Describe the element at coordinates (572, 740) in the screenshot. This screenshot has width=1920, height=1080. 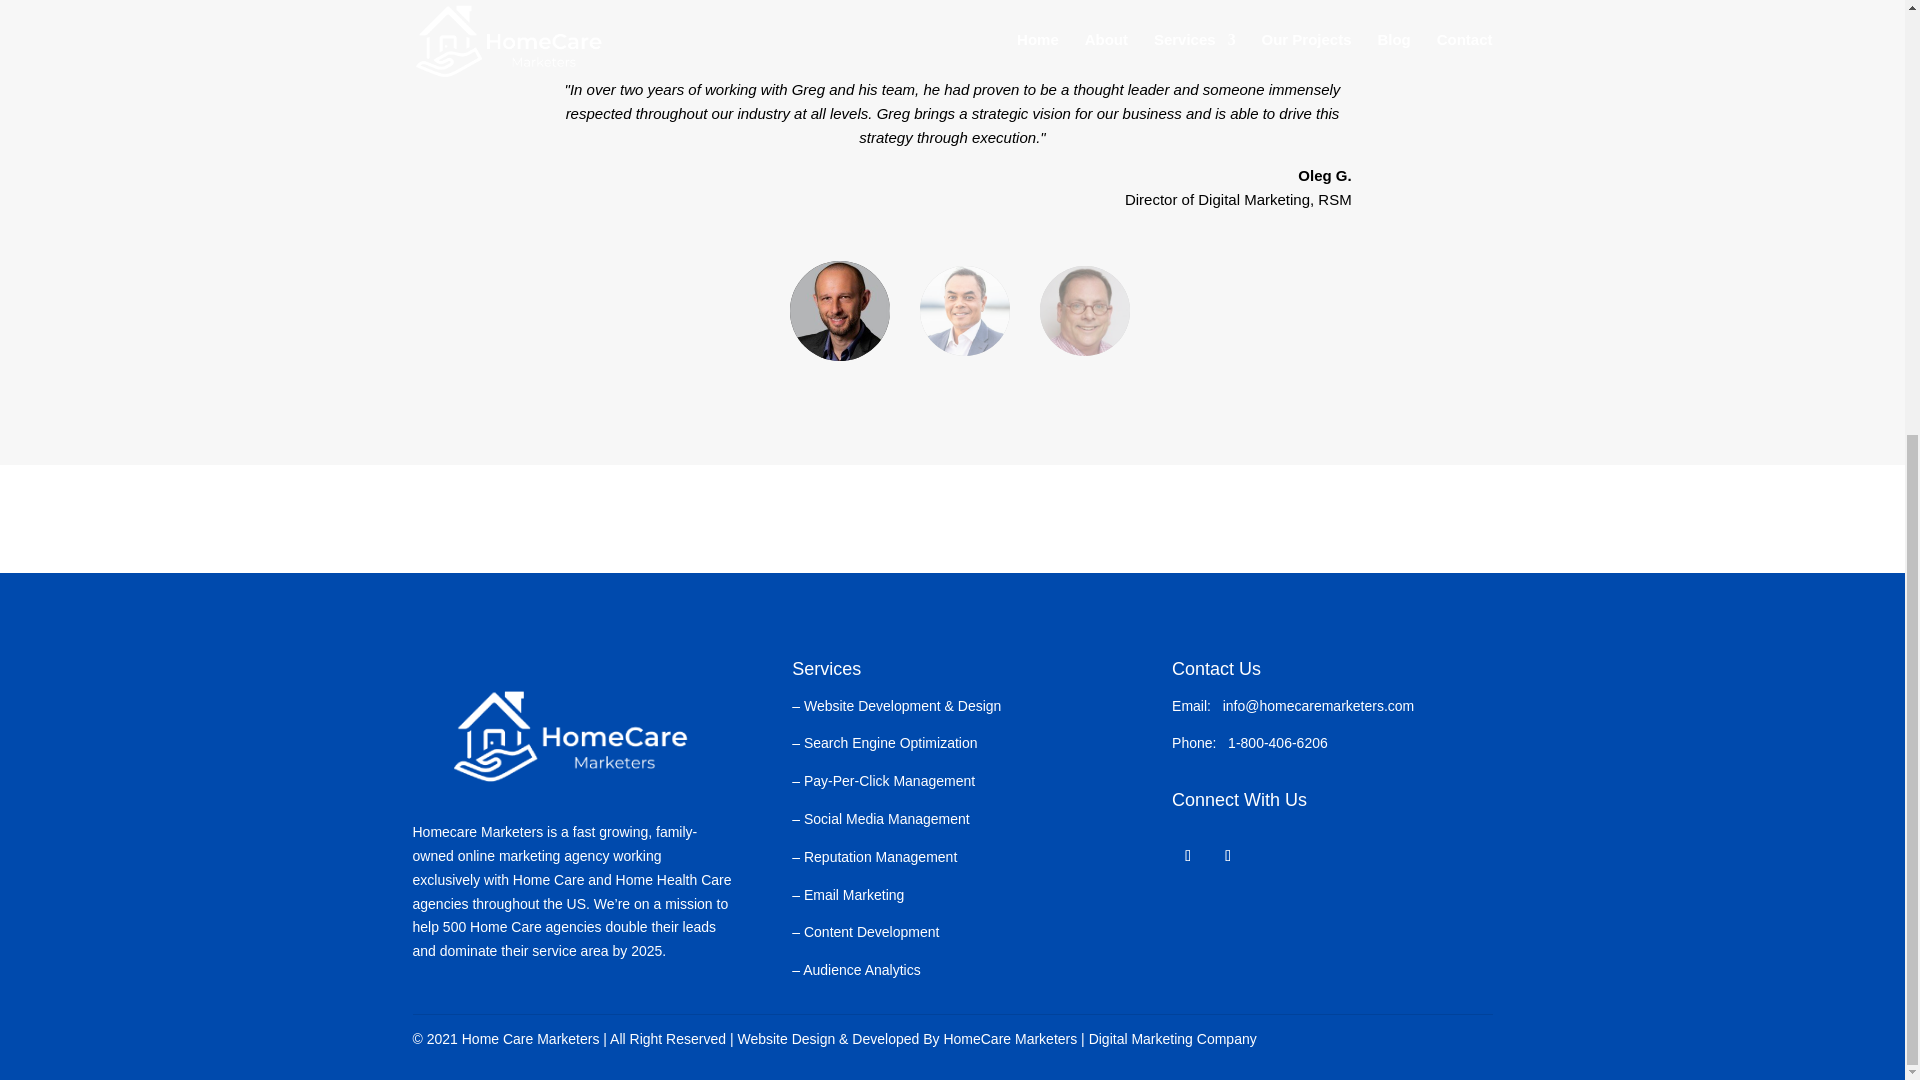
I see `logo-white-01` at that location.